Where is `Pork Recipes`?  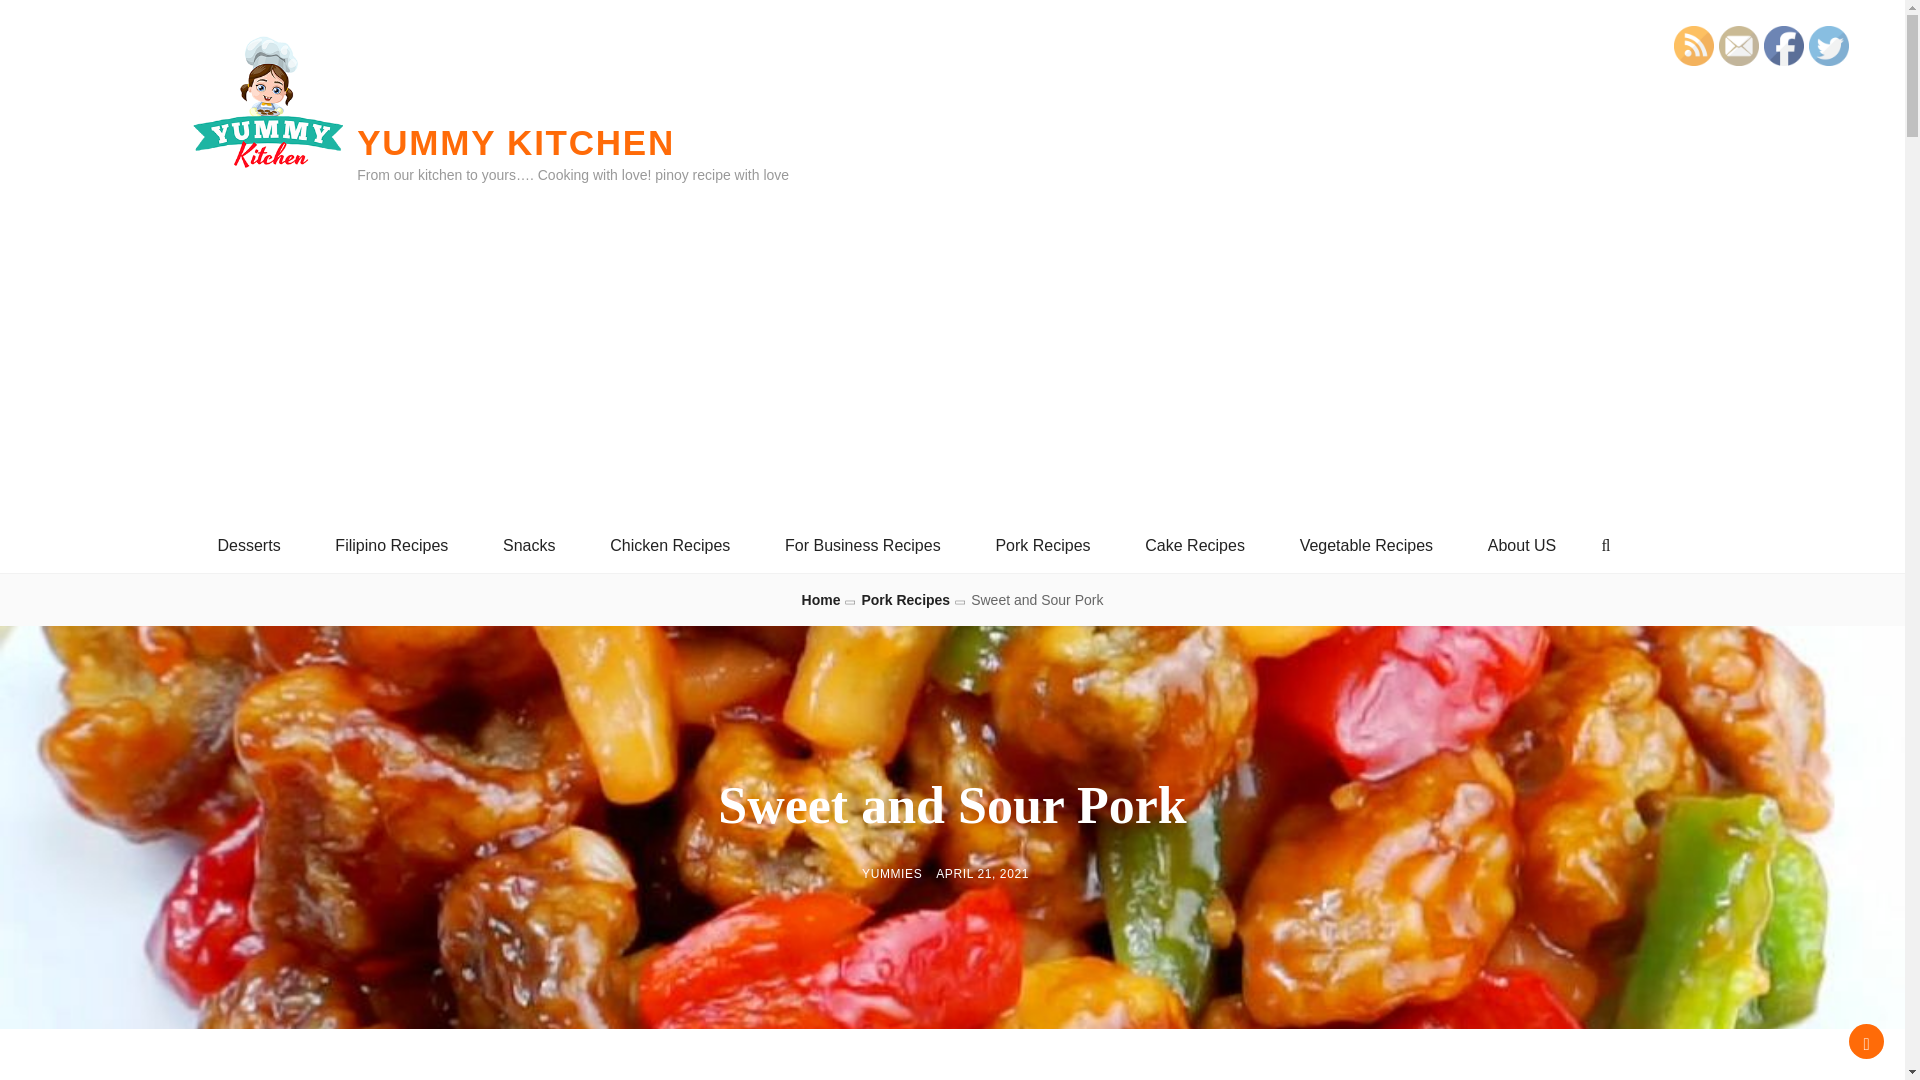 Pork Recipes is located at coordinates (1042, 546).